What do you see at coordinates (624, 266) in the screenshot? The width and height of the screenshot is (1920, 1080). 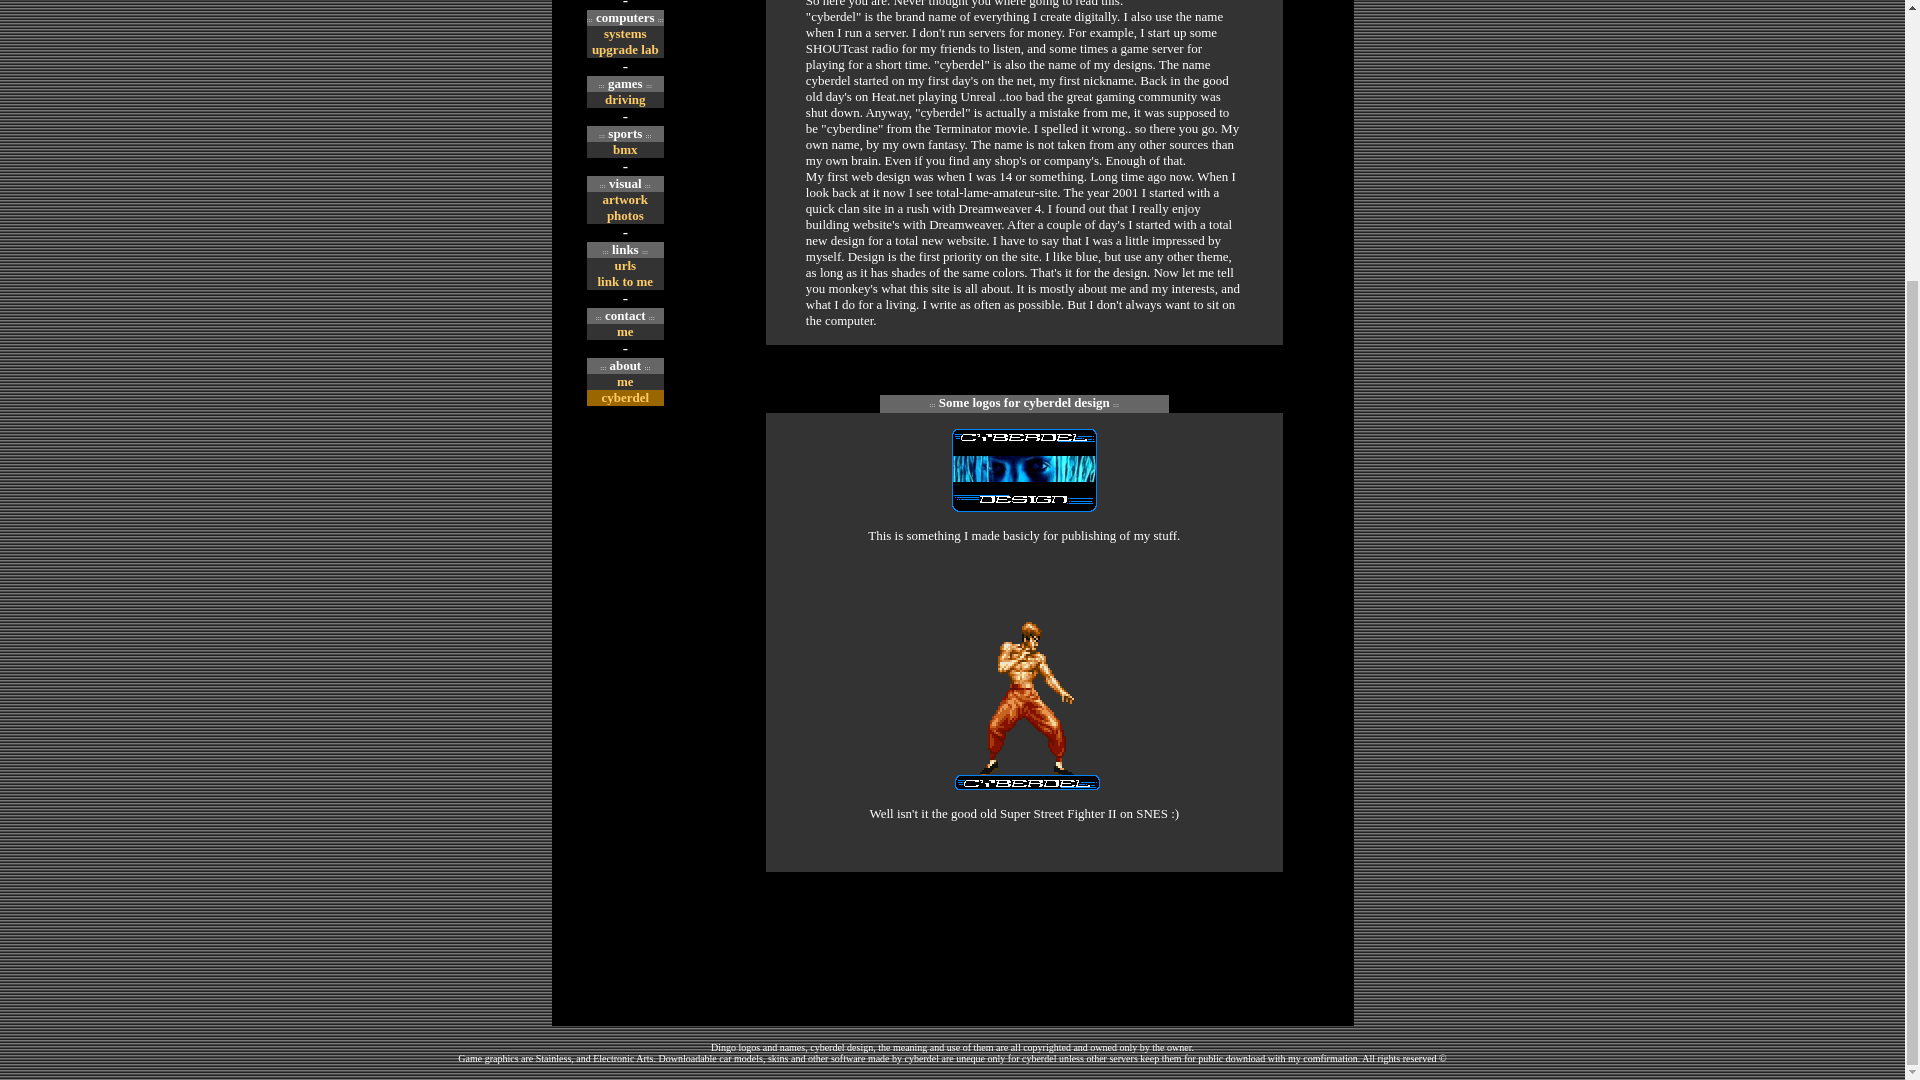 I see `urls` at bounding box center [624, 266].